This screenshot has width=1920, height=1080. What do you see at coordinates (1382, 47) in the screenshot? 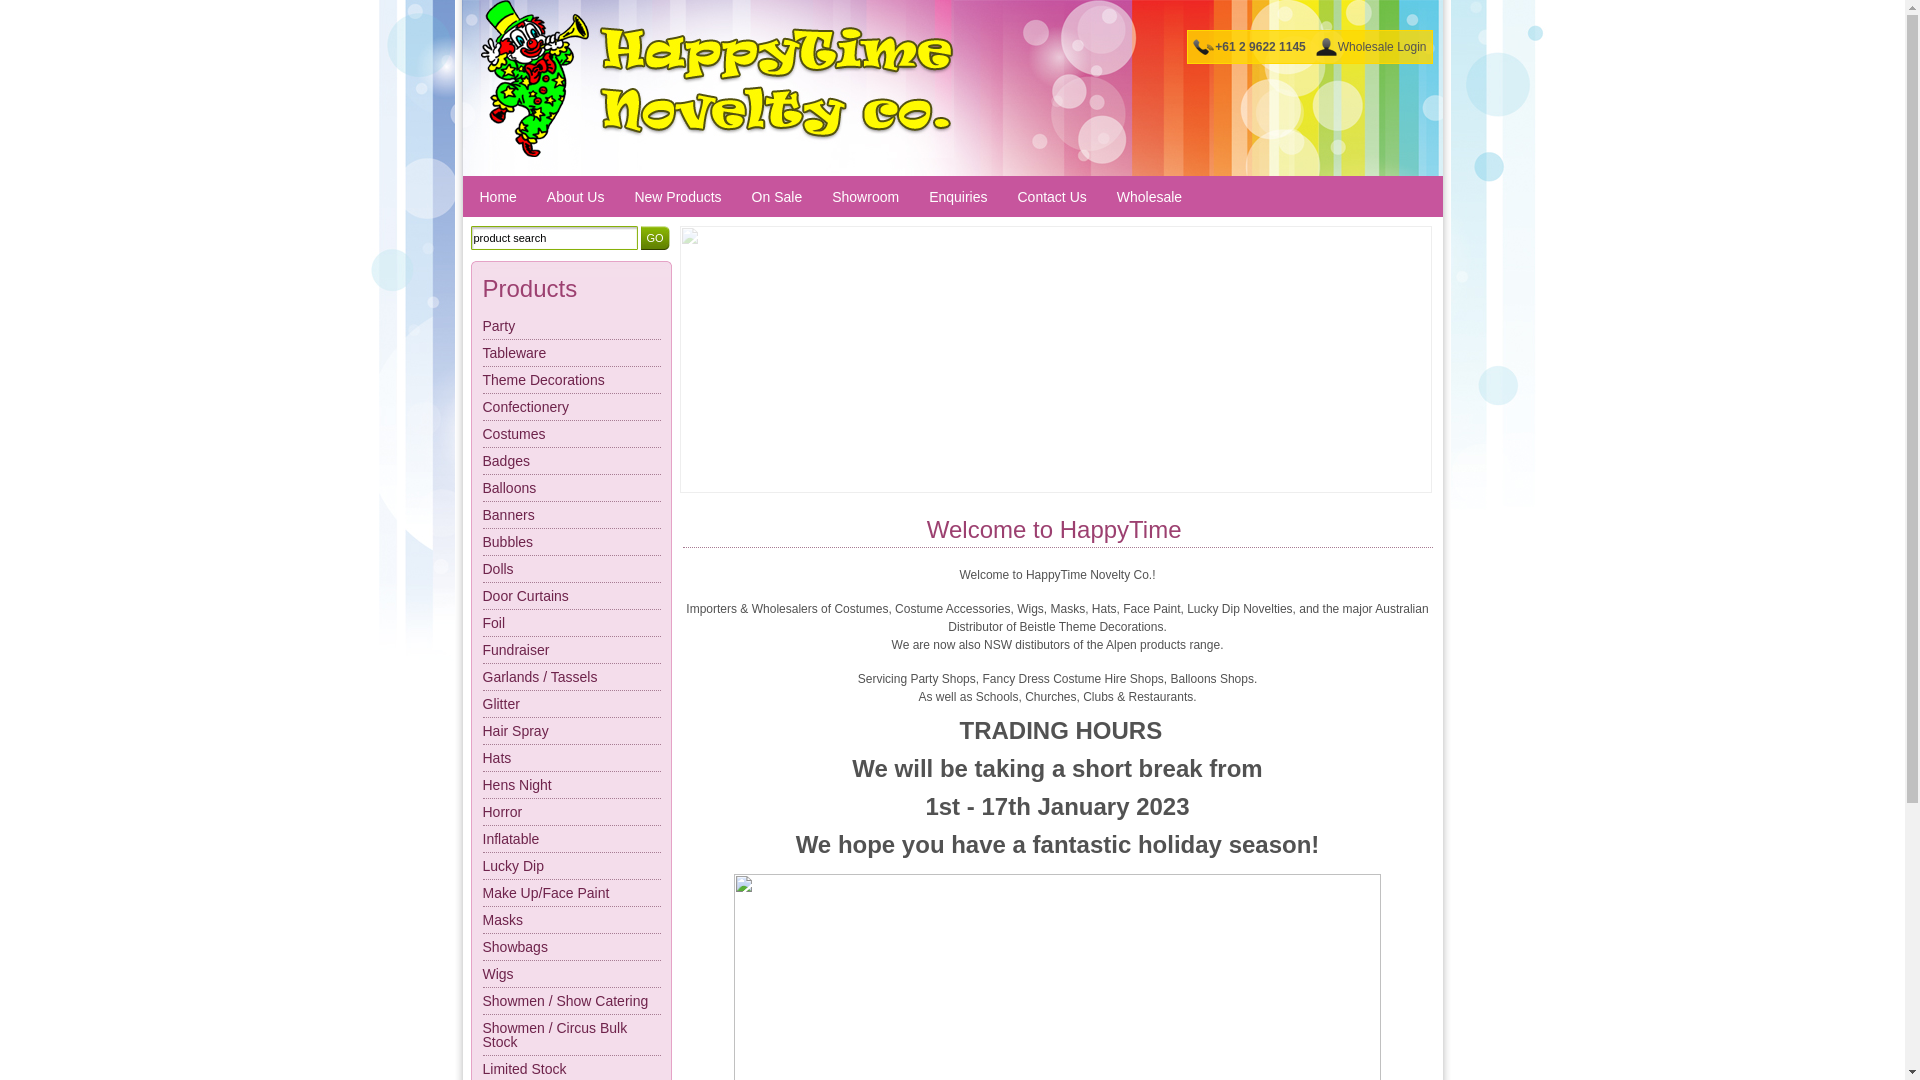
I see `Wholesale Login` at bounding box center [1382, 47].